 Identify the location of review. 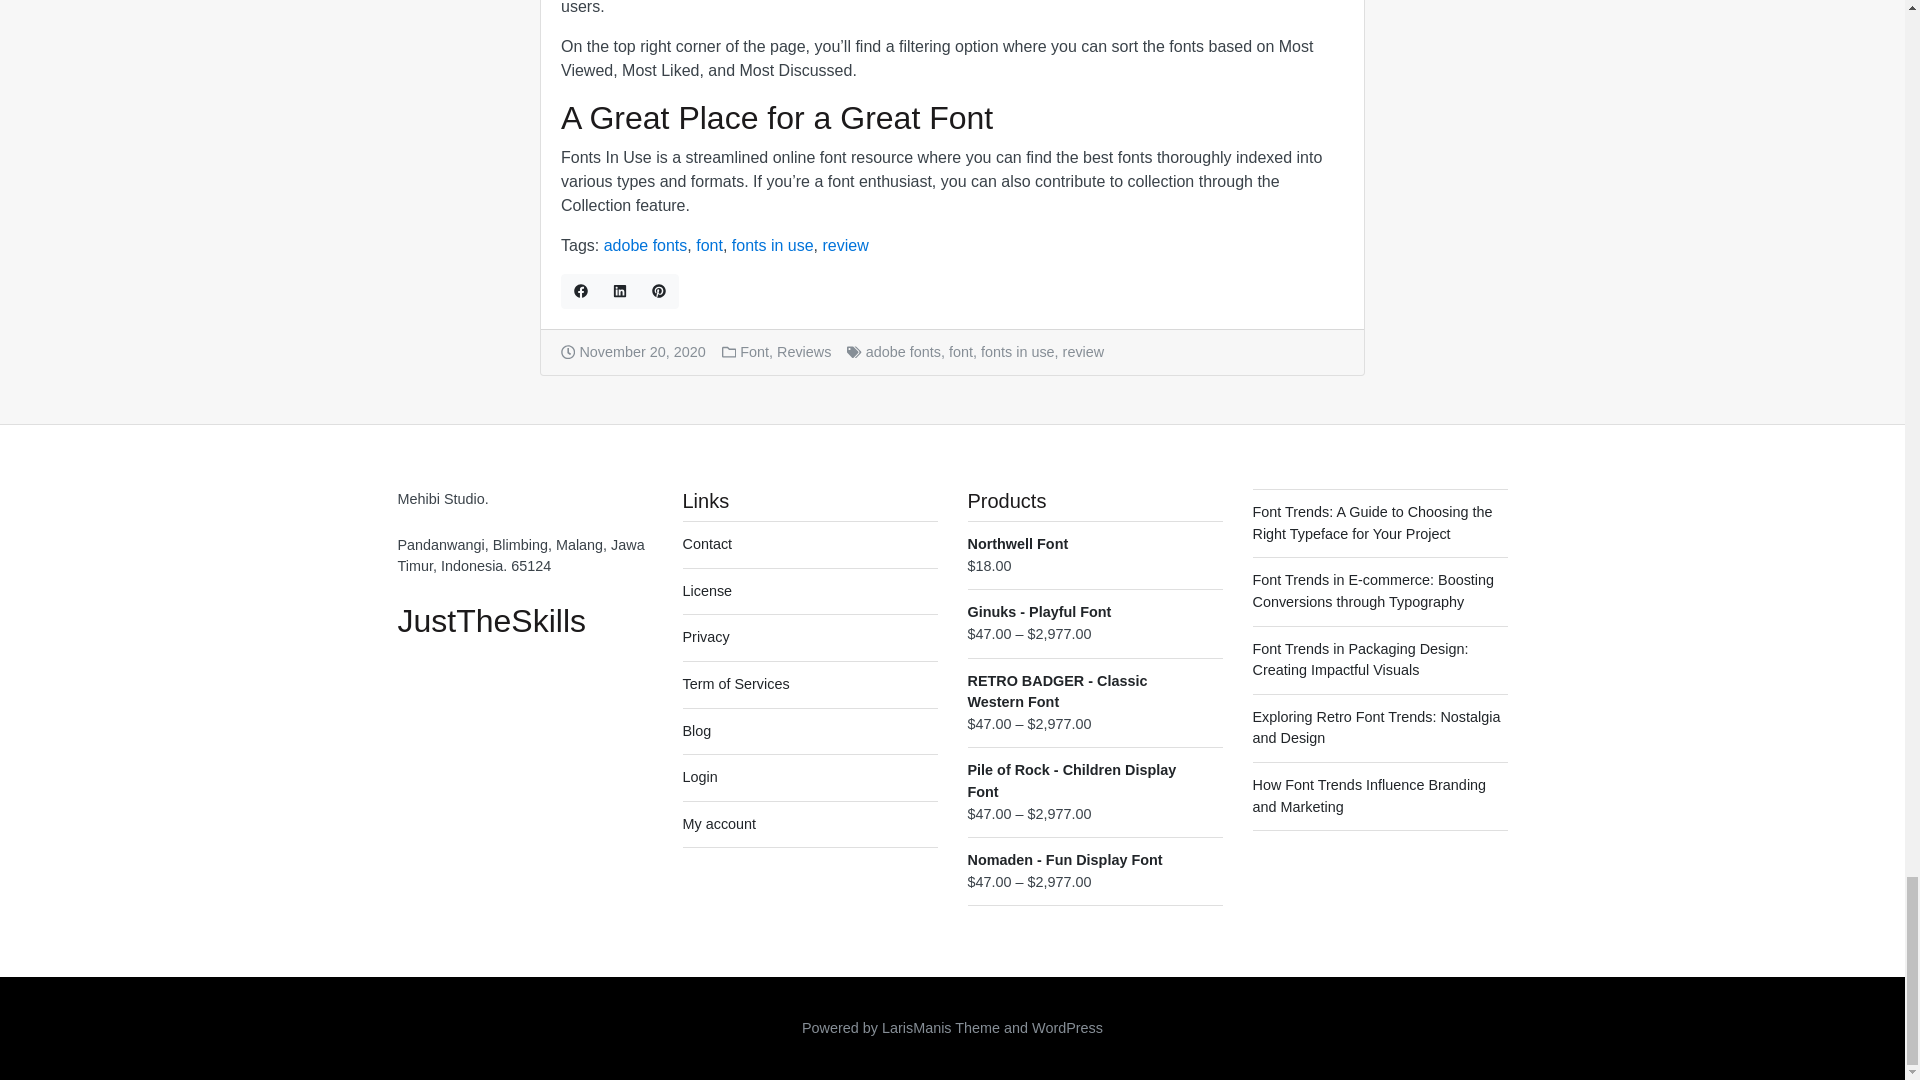
(844, 244).